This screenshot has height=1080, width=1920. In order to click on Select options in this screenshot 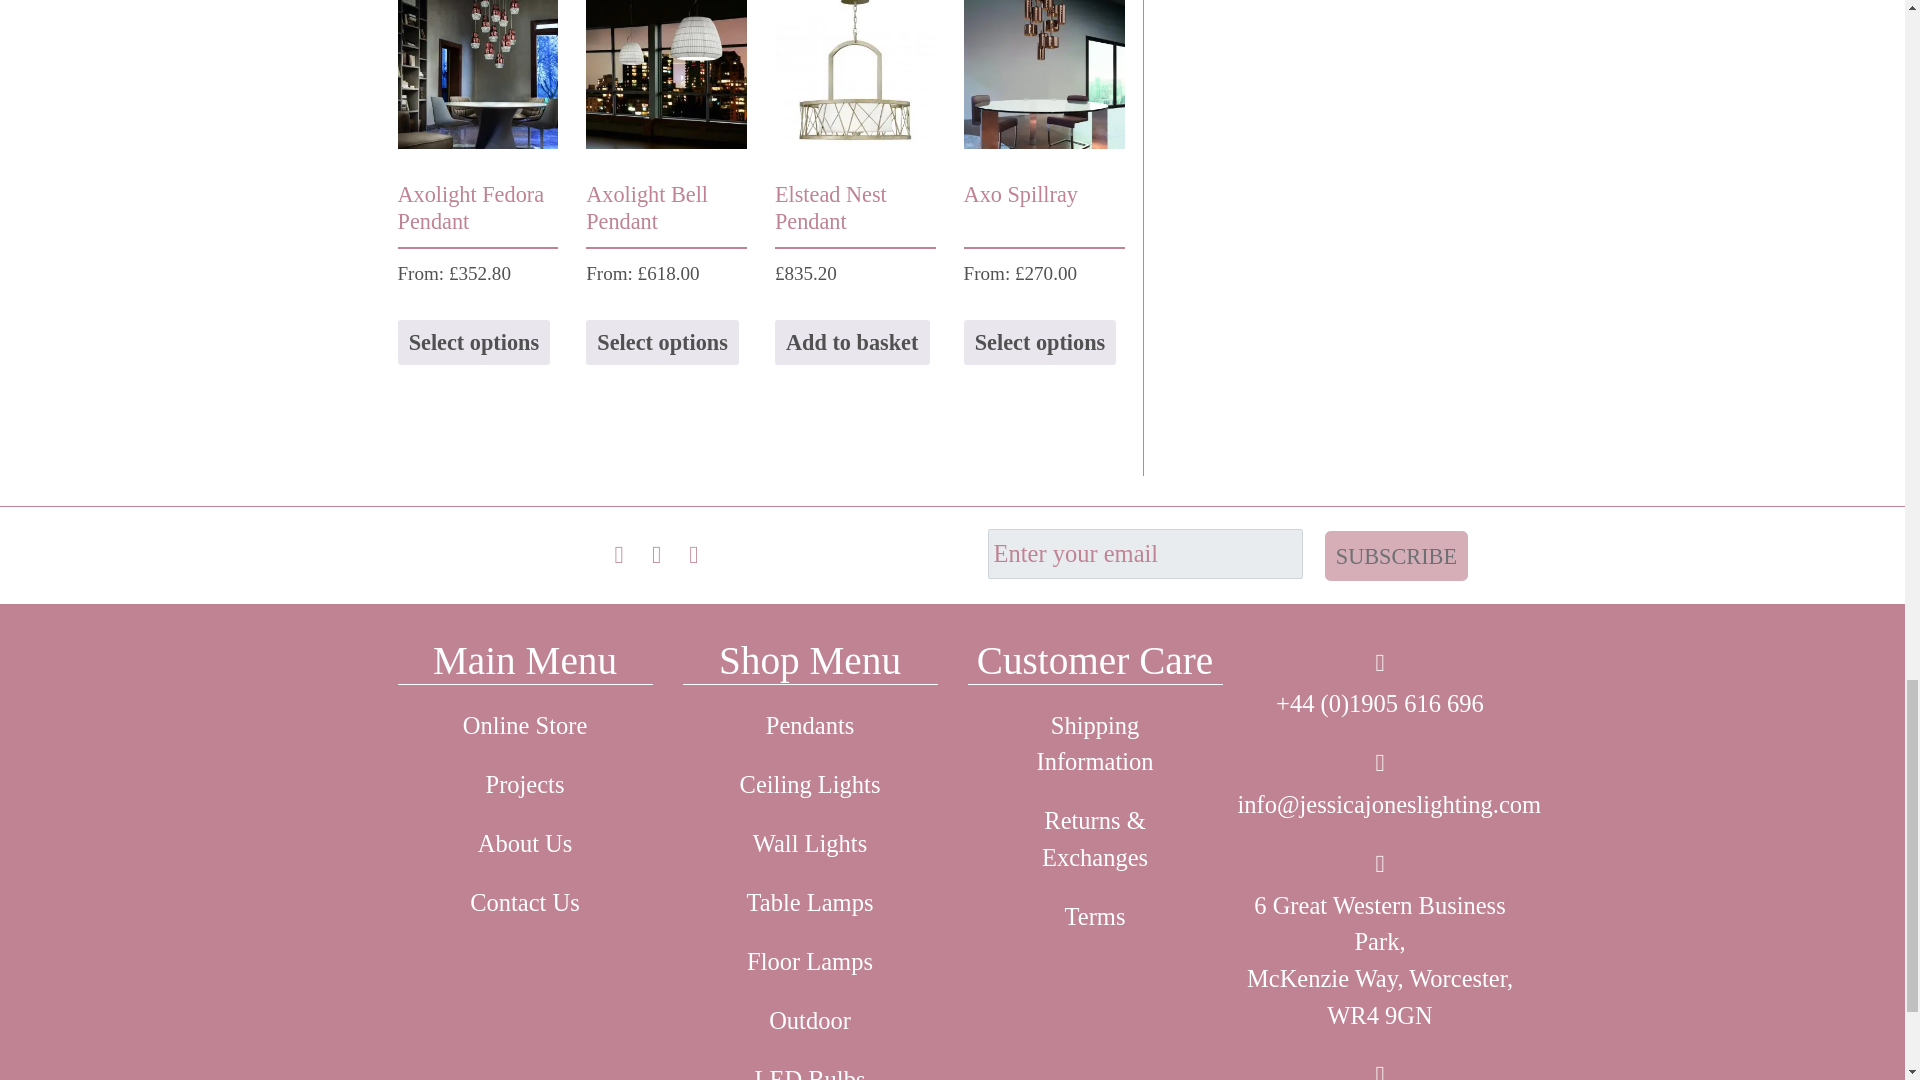, I will do `click(474, 342)`.